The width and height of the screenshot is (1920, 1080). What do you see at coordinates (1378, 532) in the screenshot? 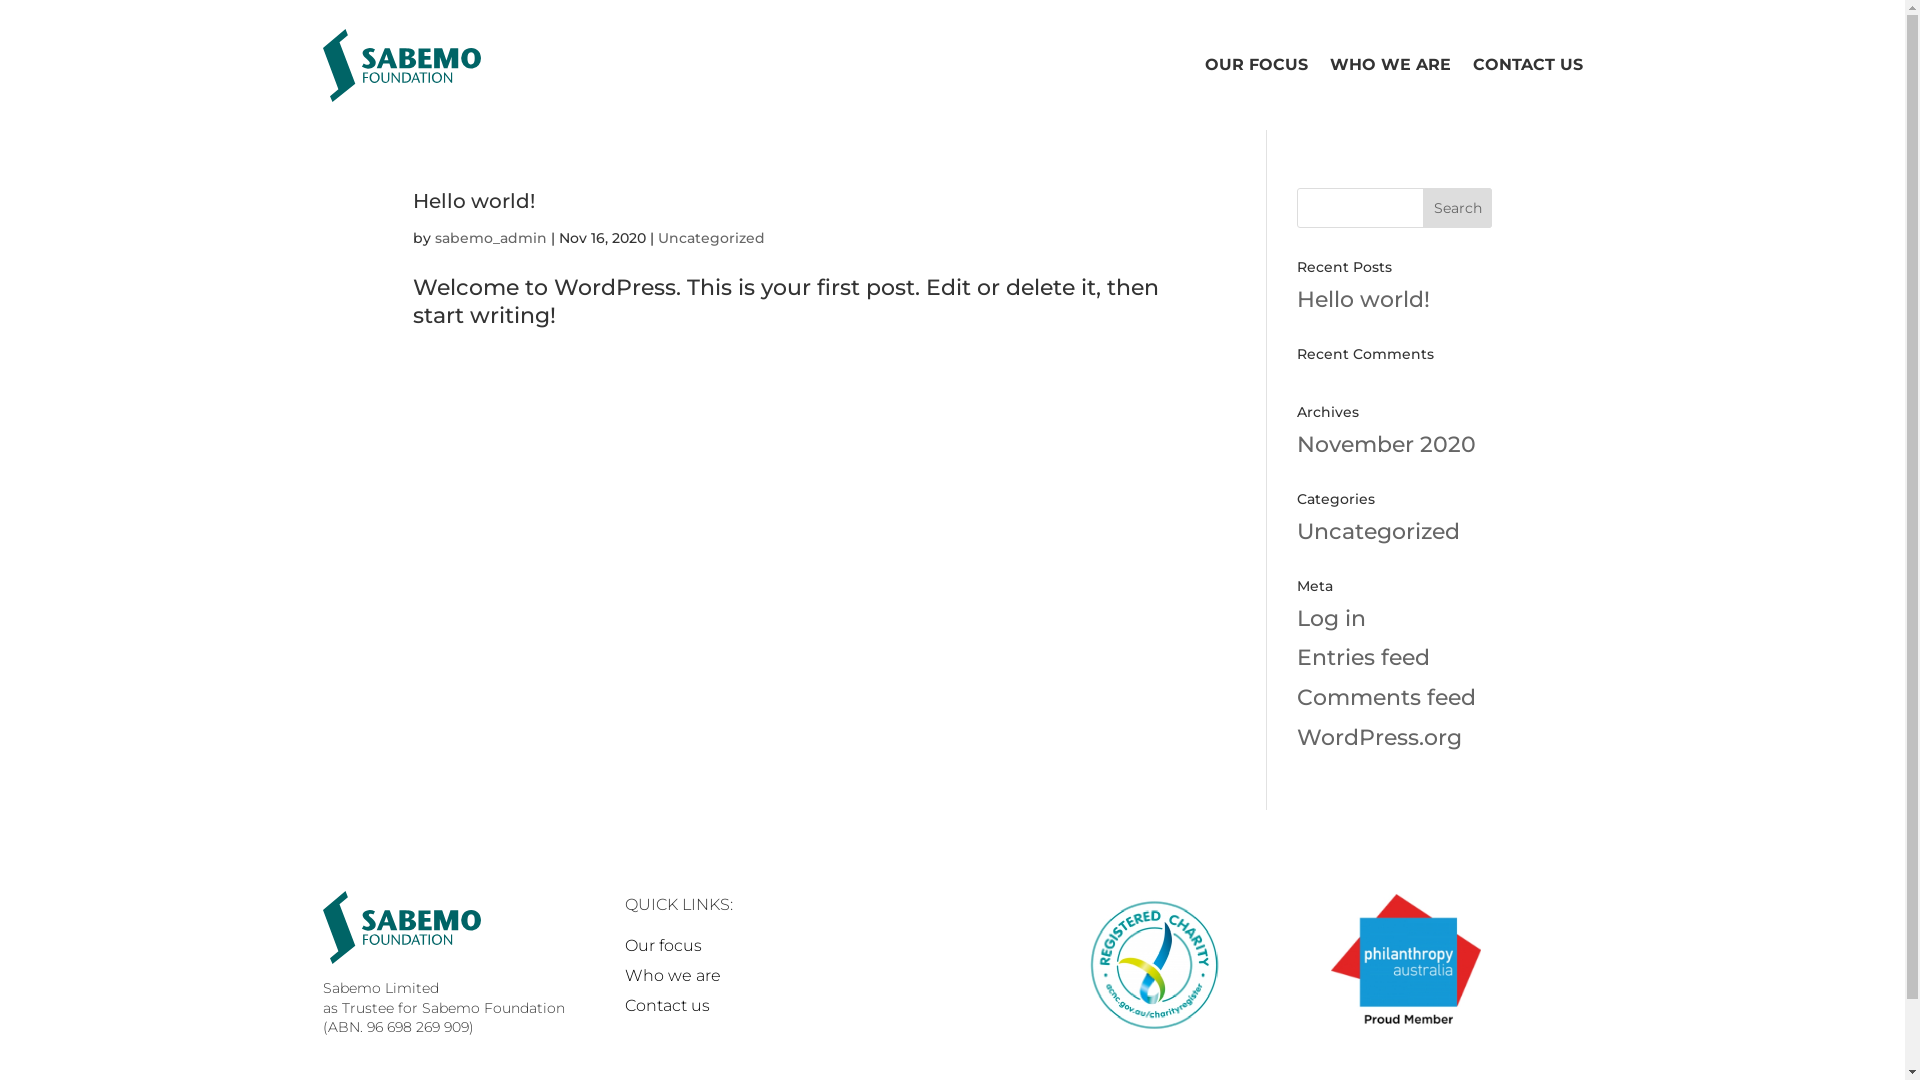
I see `Uncategorized` at bounding box center [1378, 532].